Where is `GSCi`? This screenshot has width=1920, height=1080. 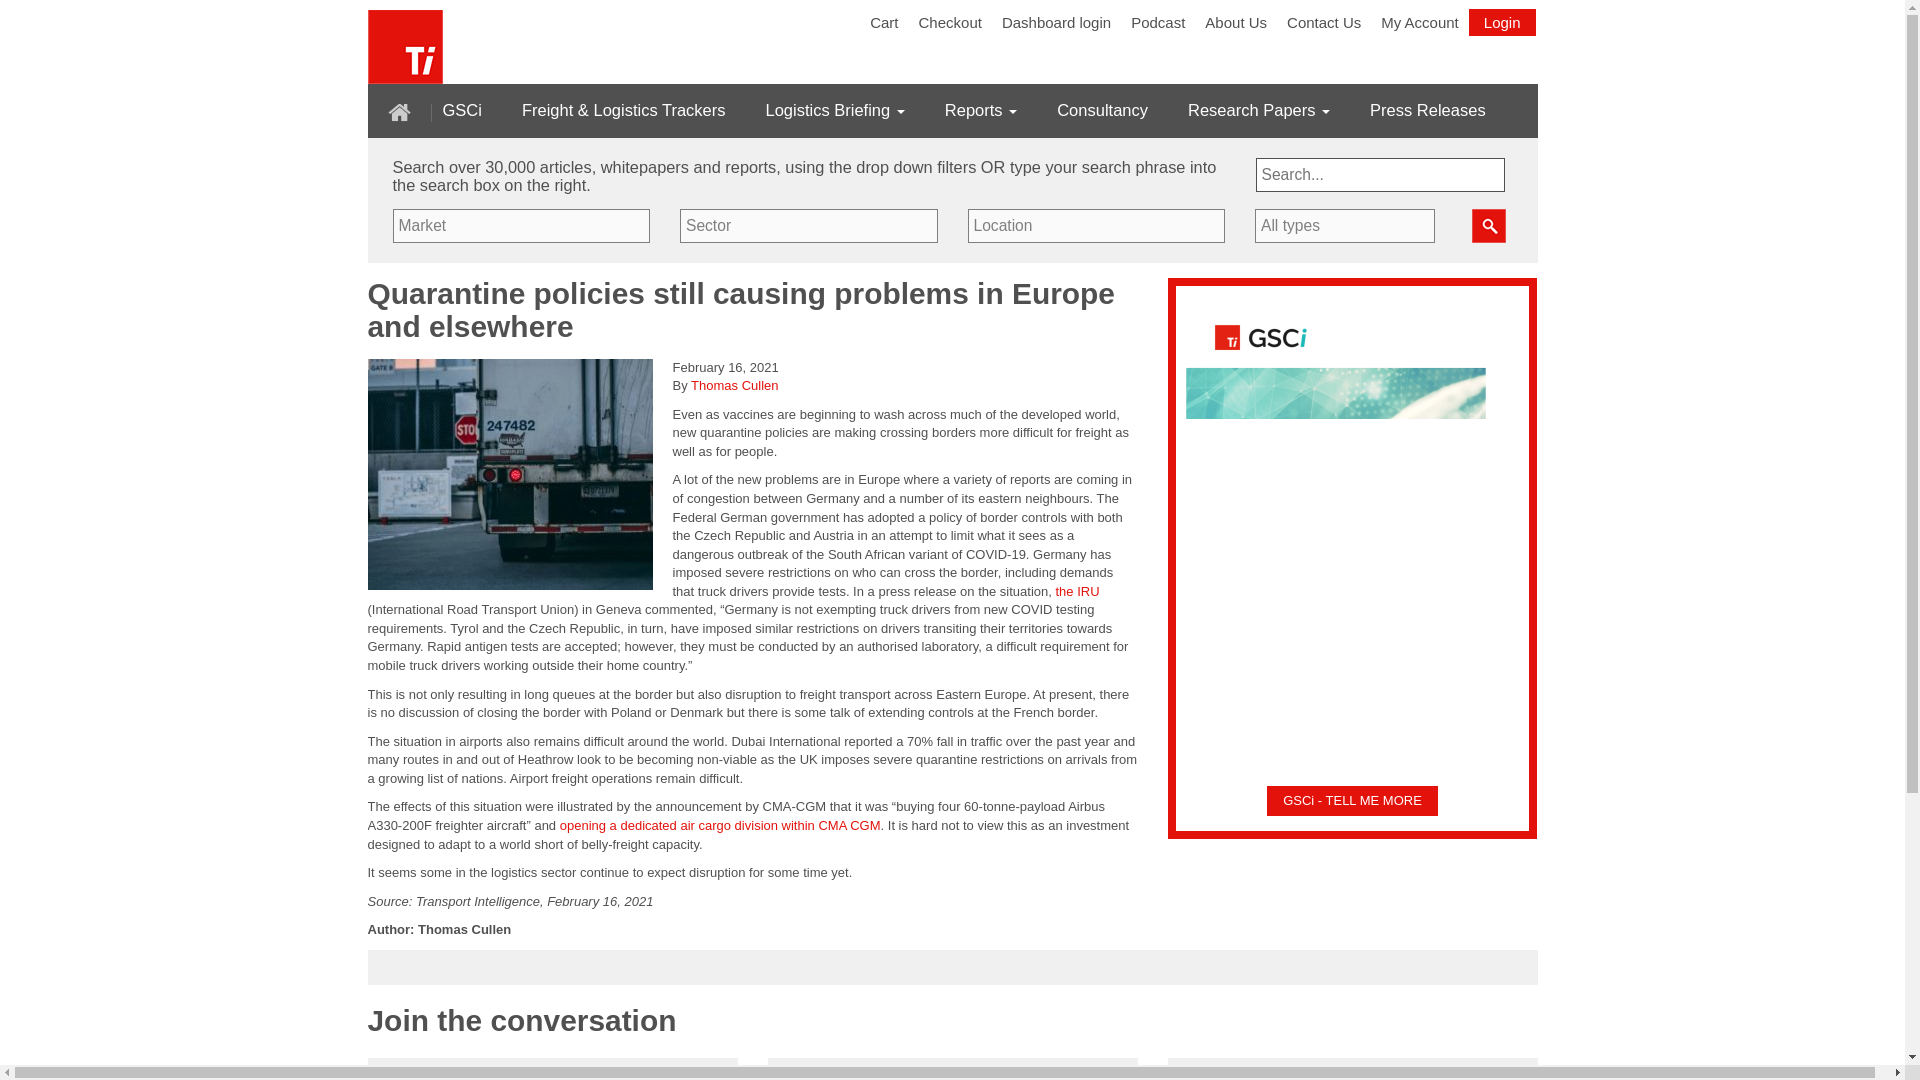 GSCi is located at coordinates (461, 110).